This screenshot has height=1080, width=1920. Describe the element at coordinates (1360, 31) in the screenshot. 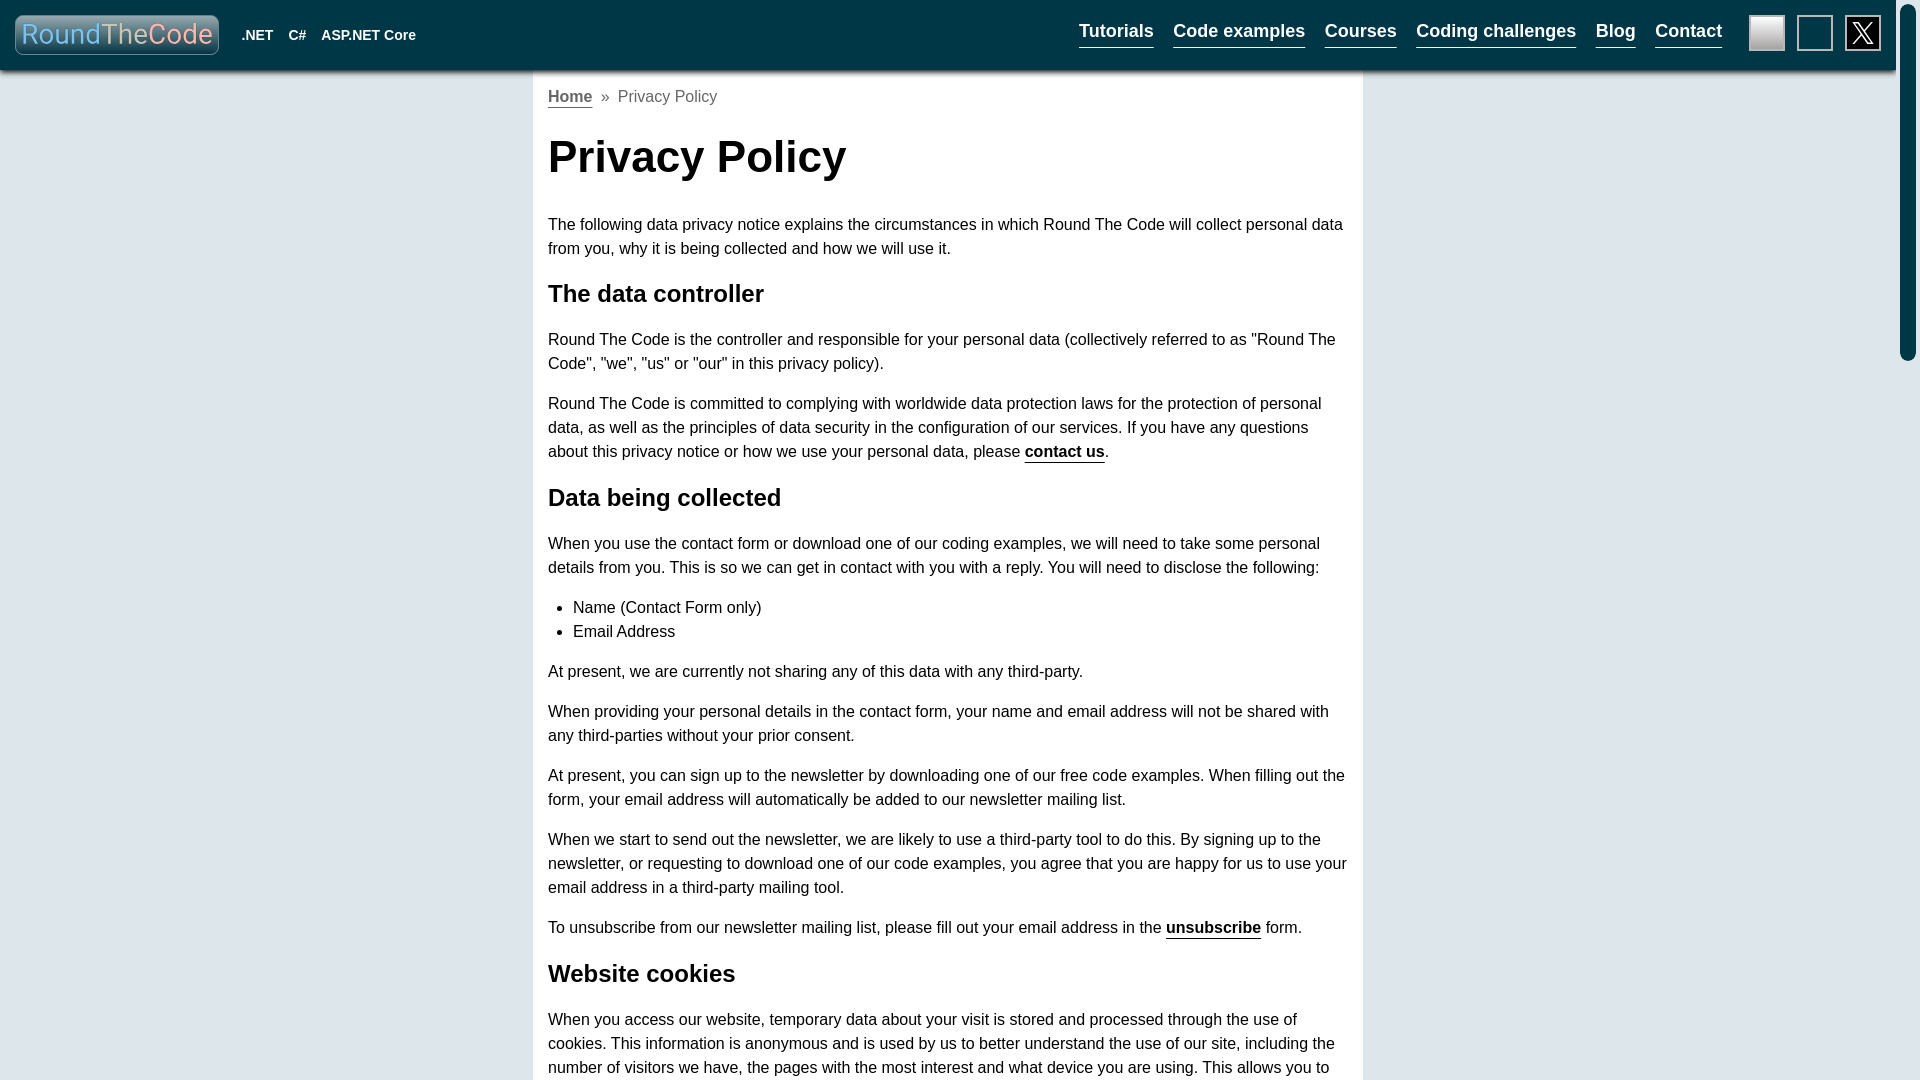

I see `Courses` at that location.